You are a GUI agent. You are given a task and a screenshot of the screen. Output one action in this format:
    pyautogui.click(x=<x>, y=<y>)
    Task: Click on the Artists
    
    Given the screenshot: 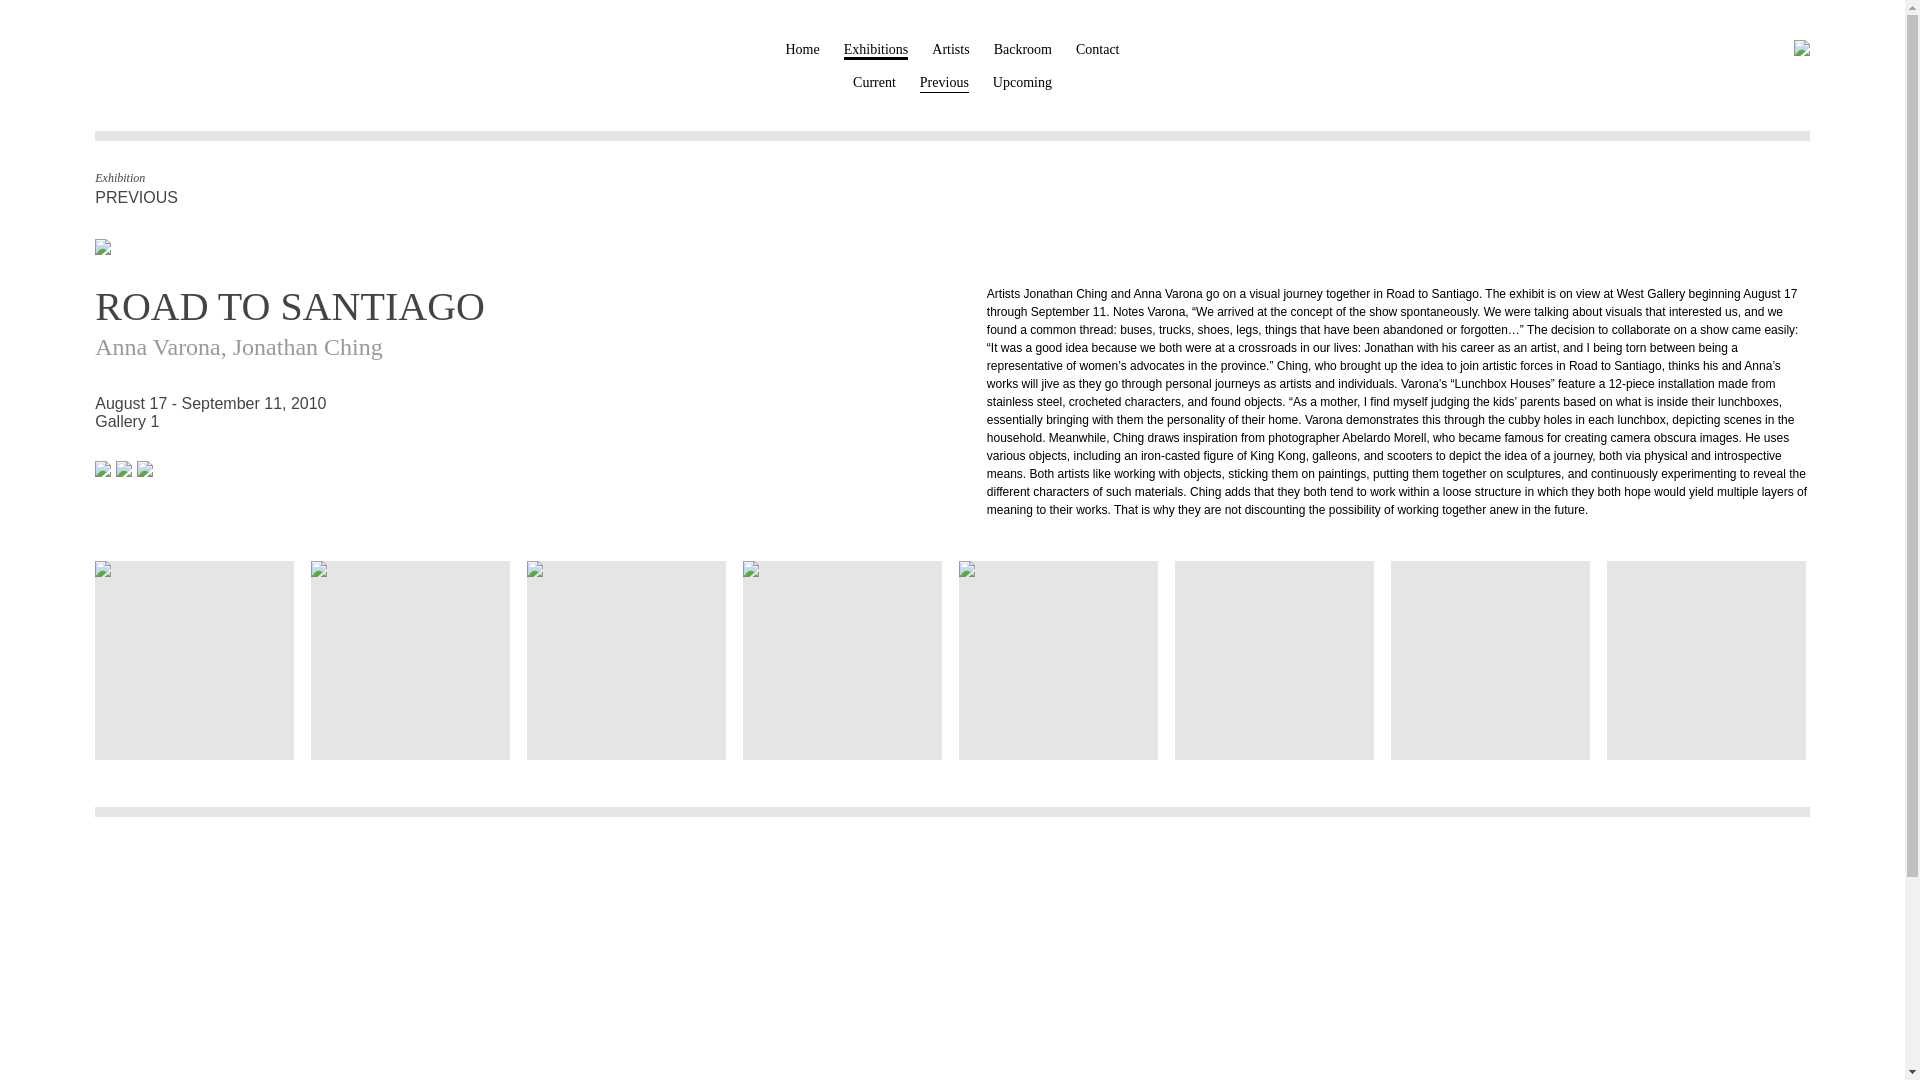 What is the action you would take?
    pyautogui.click(x=950, y=50)
    